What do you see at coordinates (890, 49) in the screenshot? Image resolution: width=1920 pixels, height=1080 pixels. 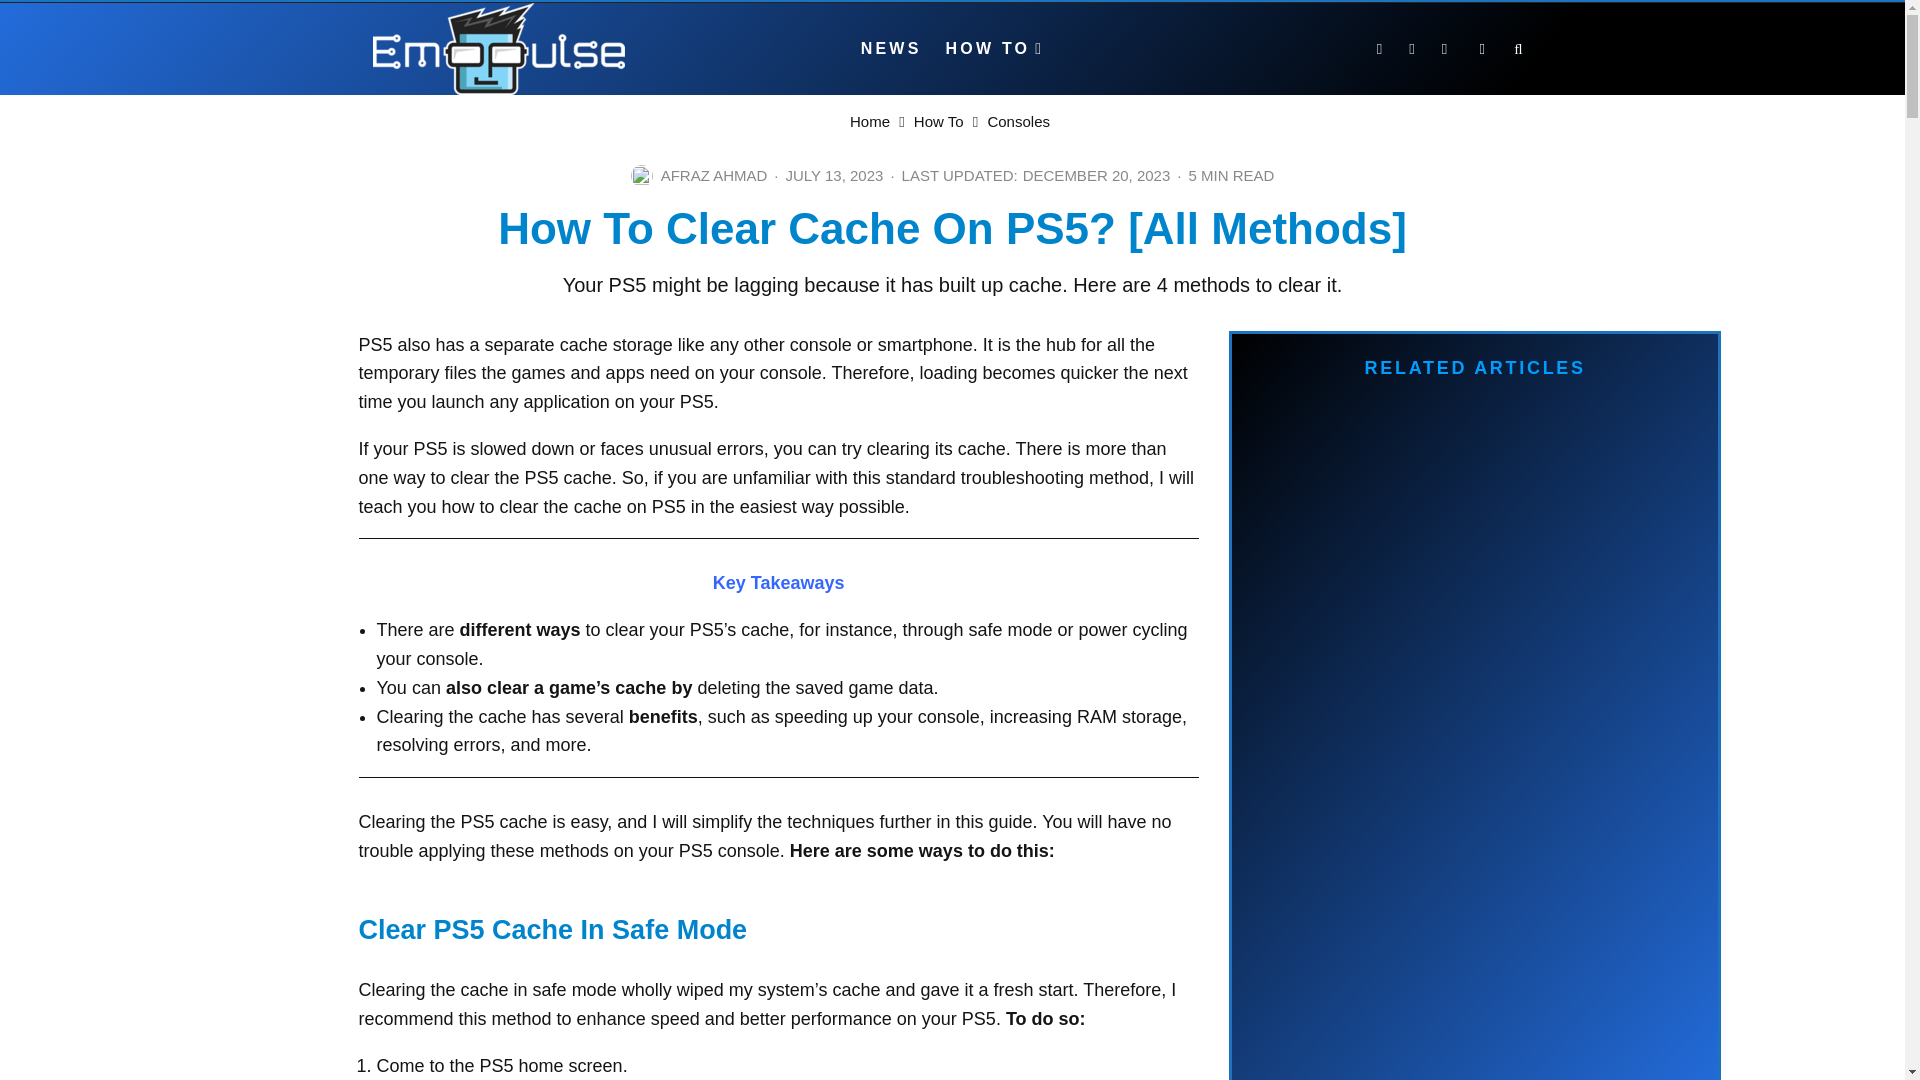 I see `NEWS` at bounding box center [890, 49].